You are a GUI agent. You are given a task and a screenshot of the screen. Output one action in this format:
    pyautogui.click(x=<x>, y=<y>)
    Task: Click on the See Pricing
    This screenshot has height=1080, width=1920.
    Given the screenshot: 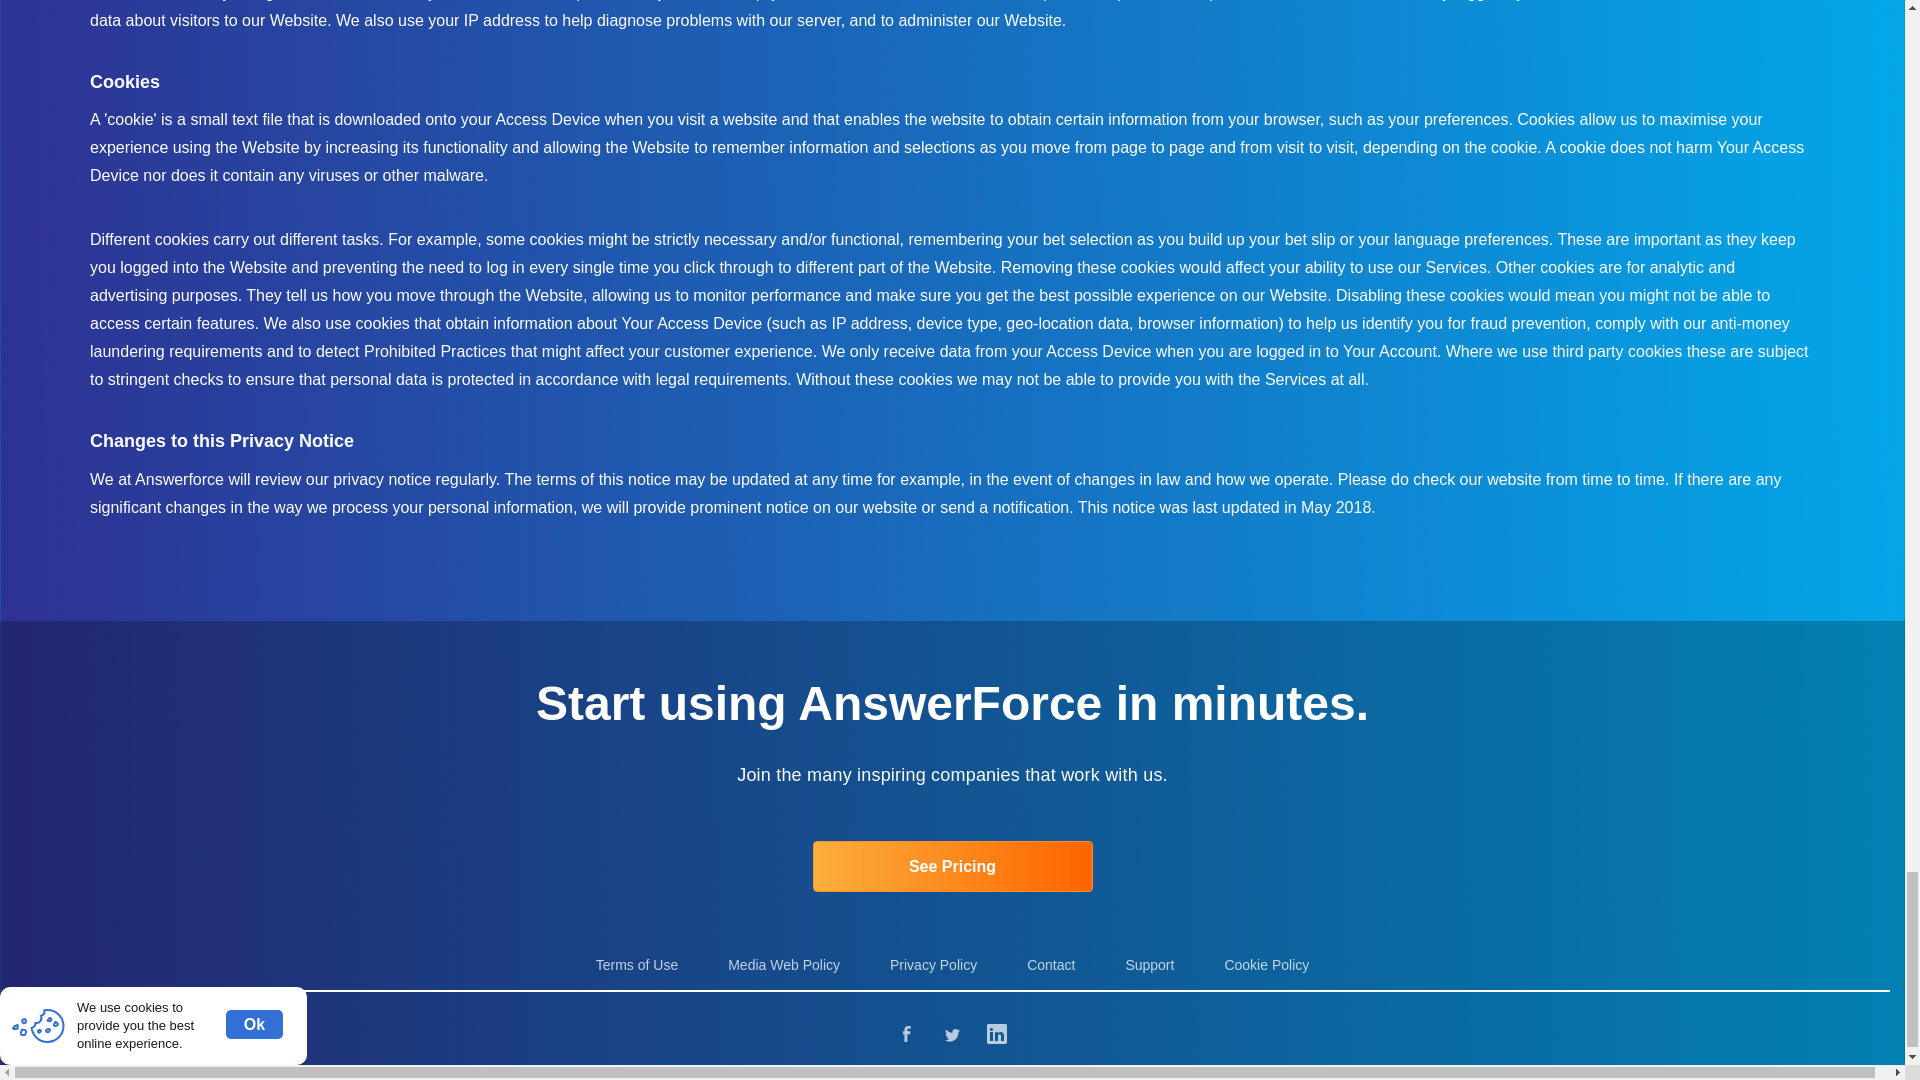 What is the action you would take?
    pyautogui.click(x=952, y=866)
    